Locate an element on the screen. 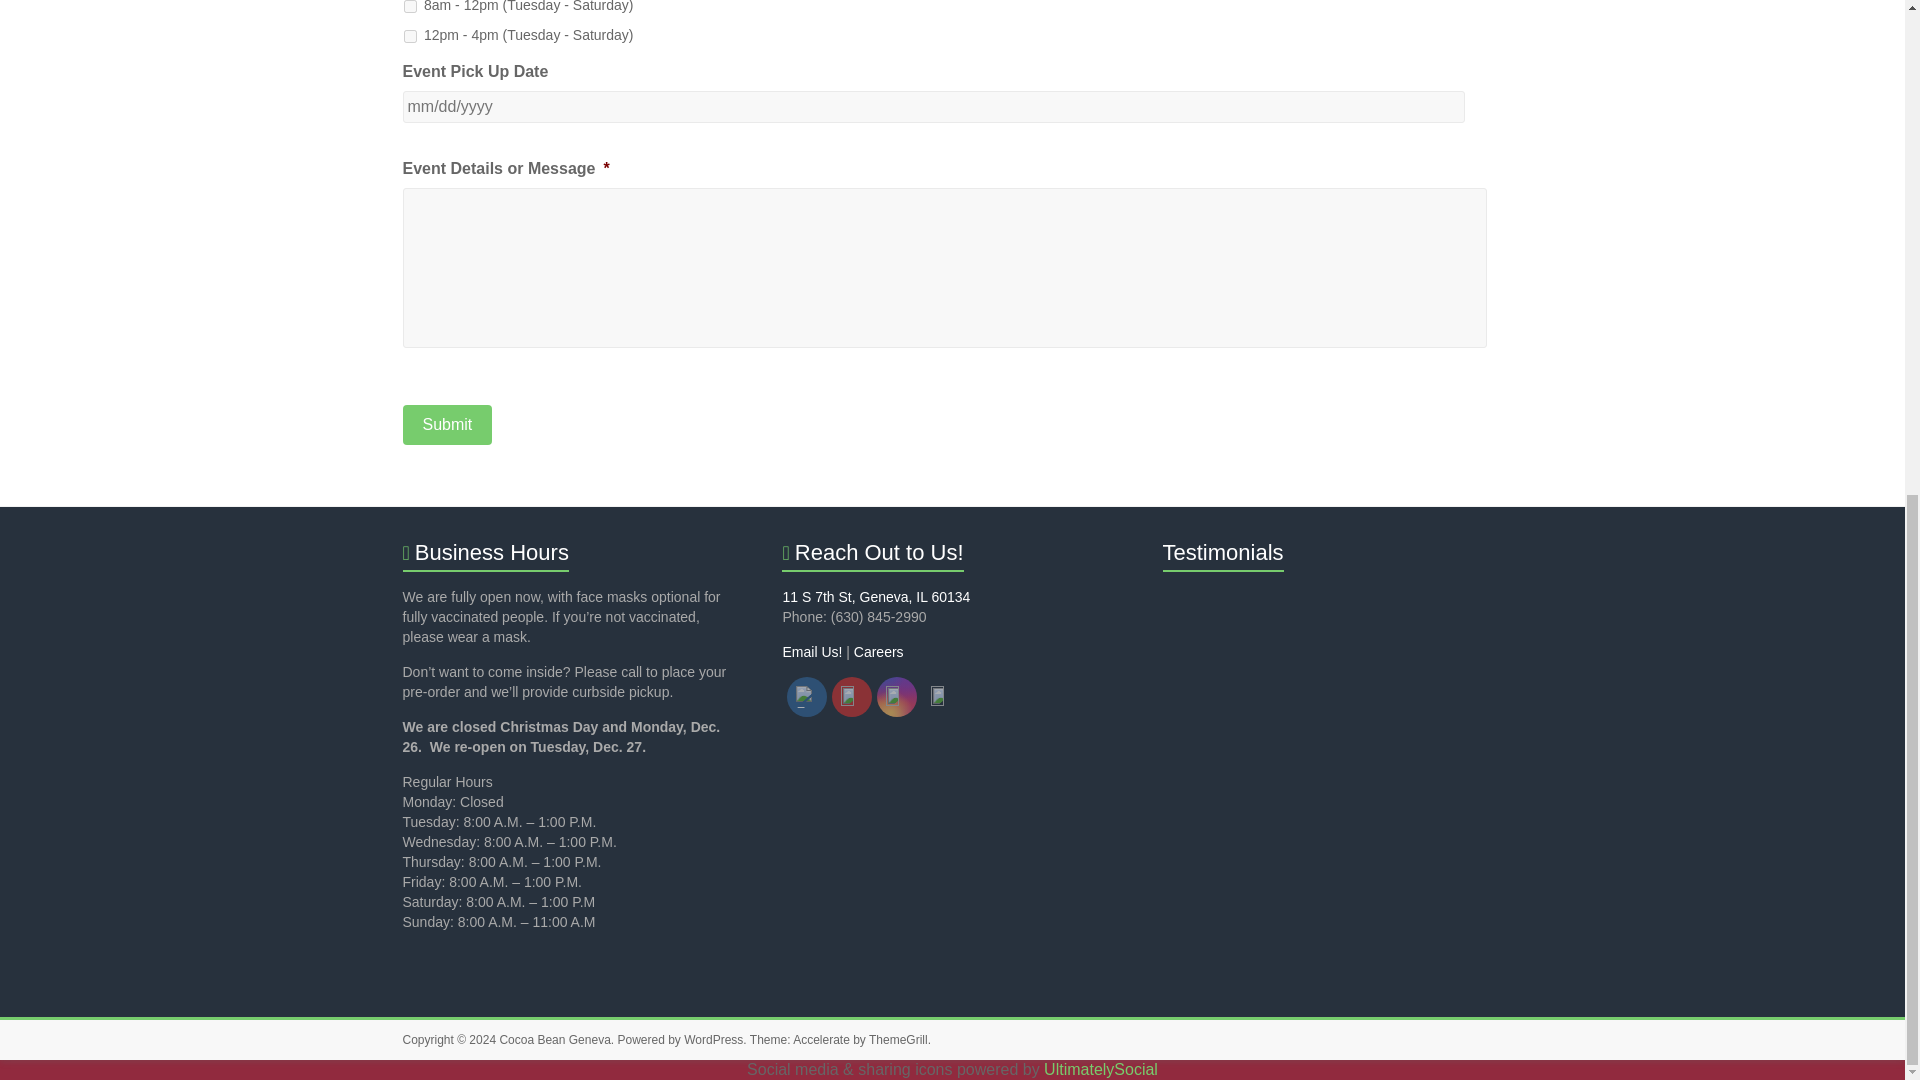  11 S 7th St, Geneva, IL 60134 is located at coordinates (875, 596).